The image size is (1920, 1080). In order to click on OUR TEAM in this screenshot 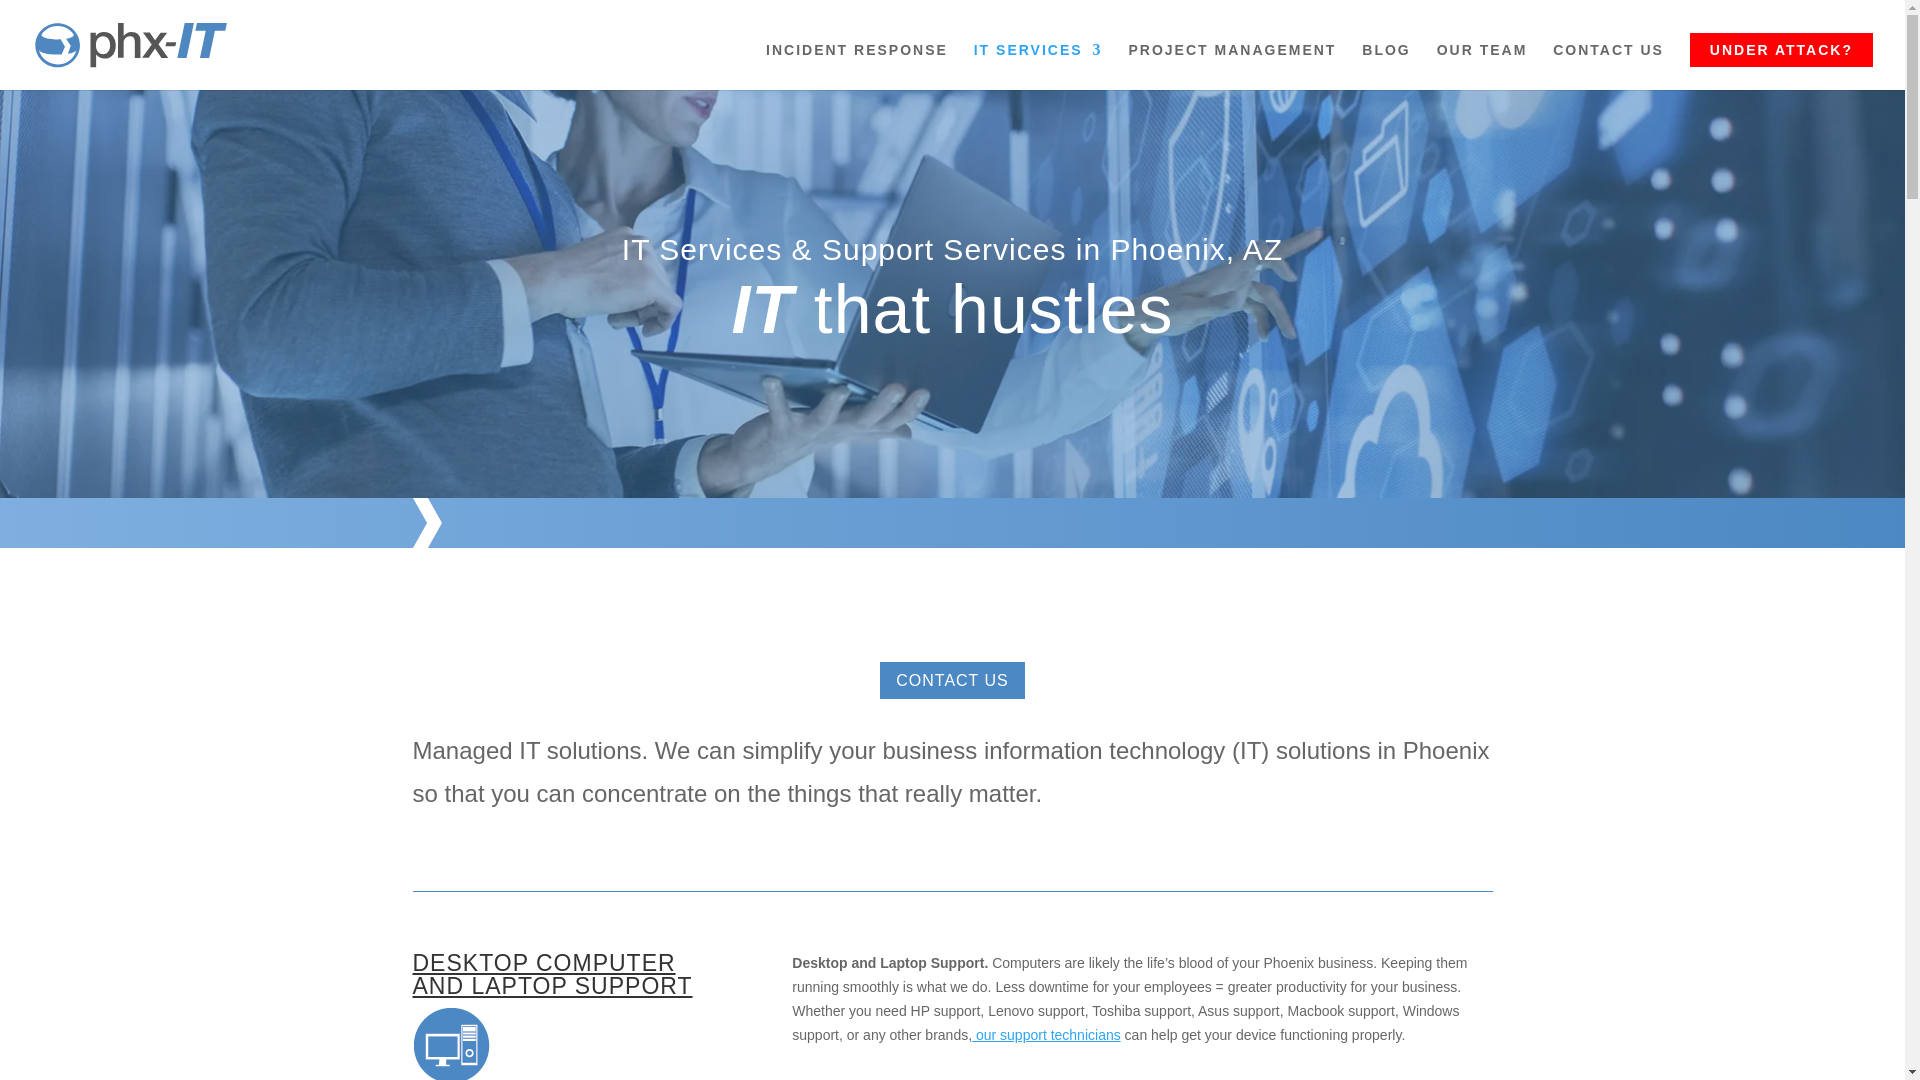, I will do `click(1482, 66)`.